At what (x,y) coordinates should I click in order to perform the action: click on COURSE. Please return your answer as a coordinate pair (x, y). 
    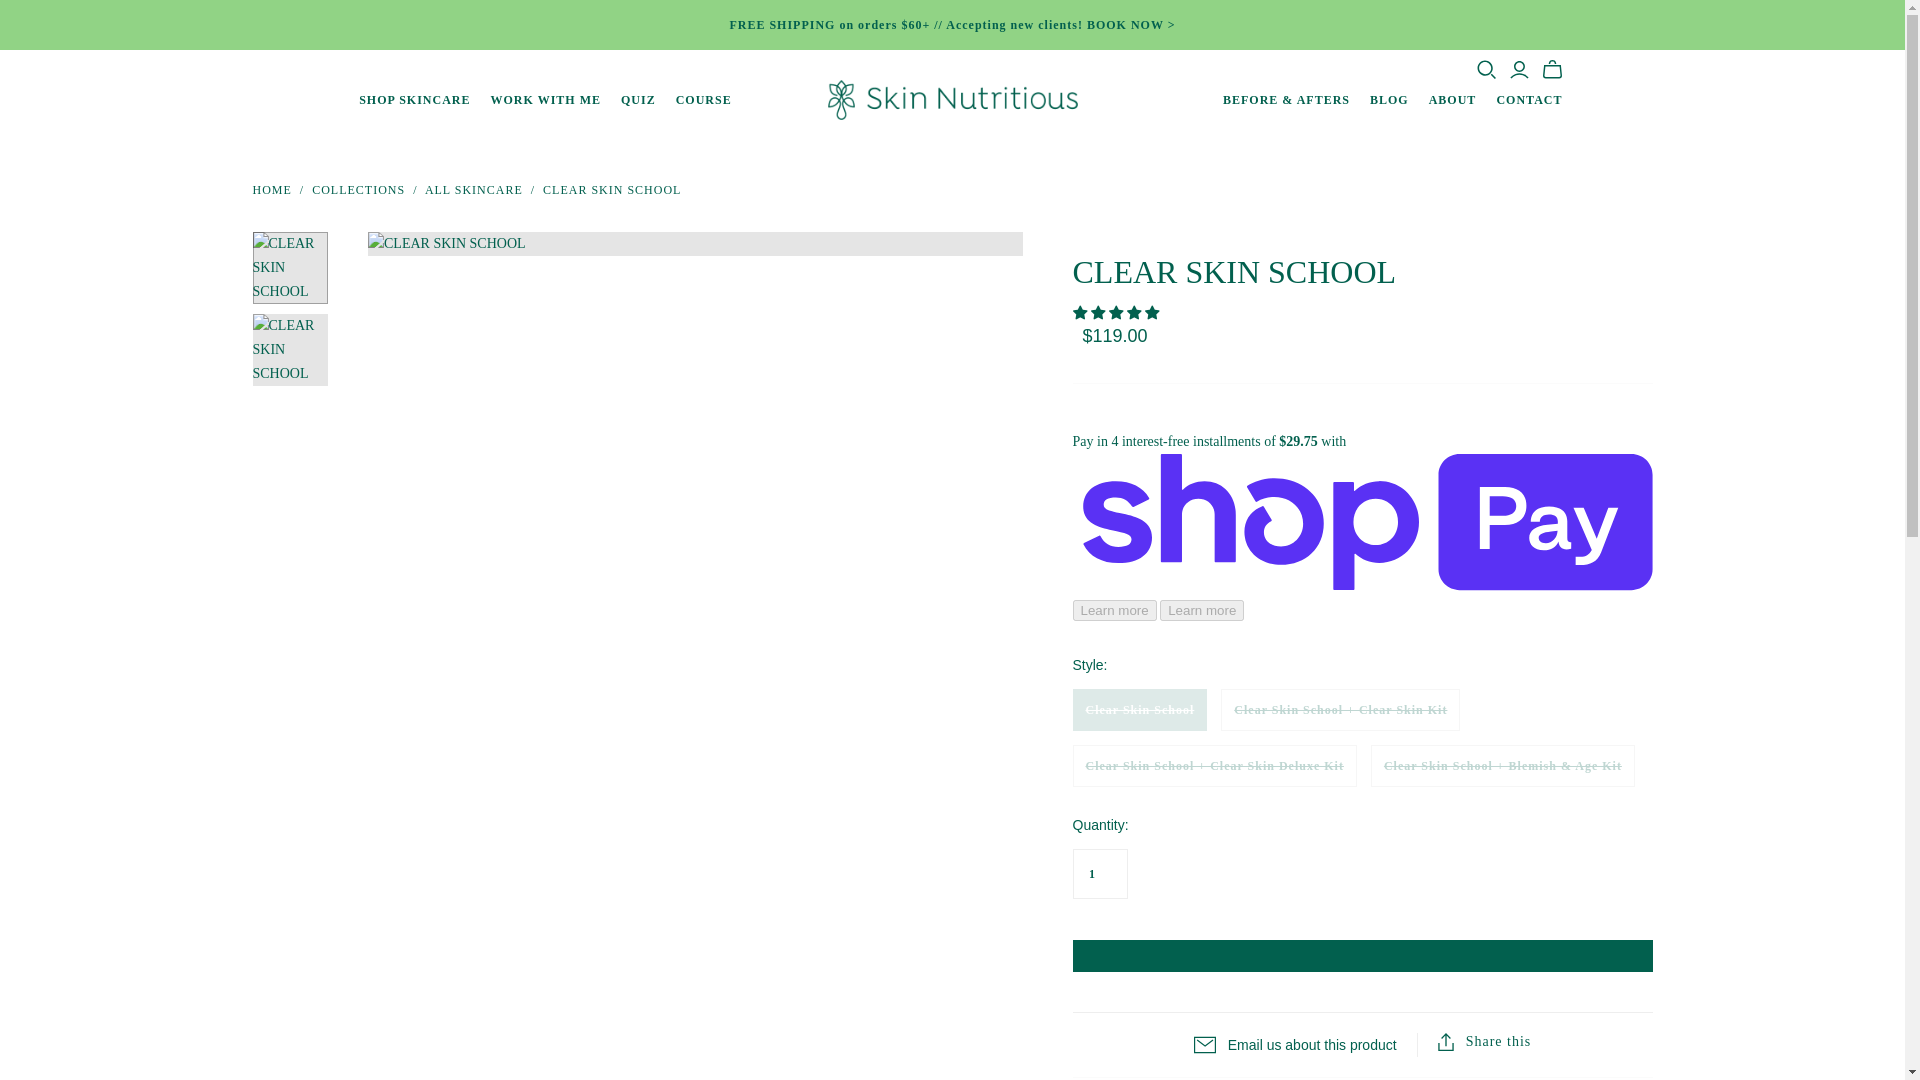
    Looking at the image, I should click on (704, 100).